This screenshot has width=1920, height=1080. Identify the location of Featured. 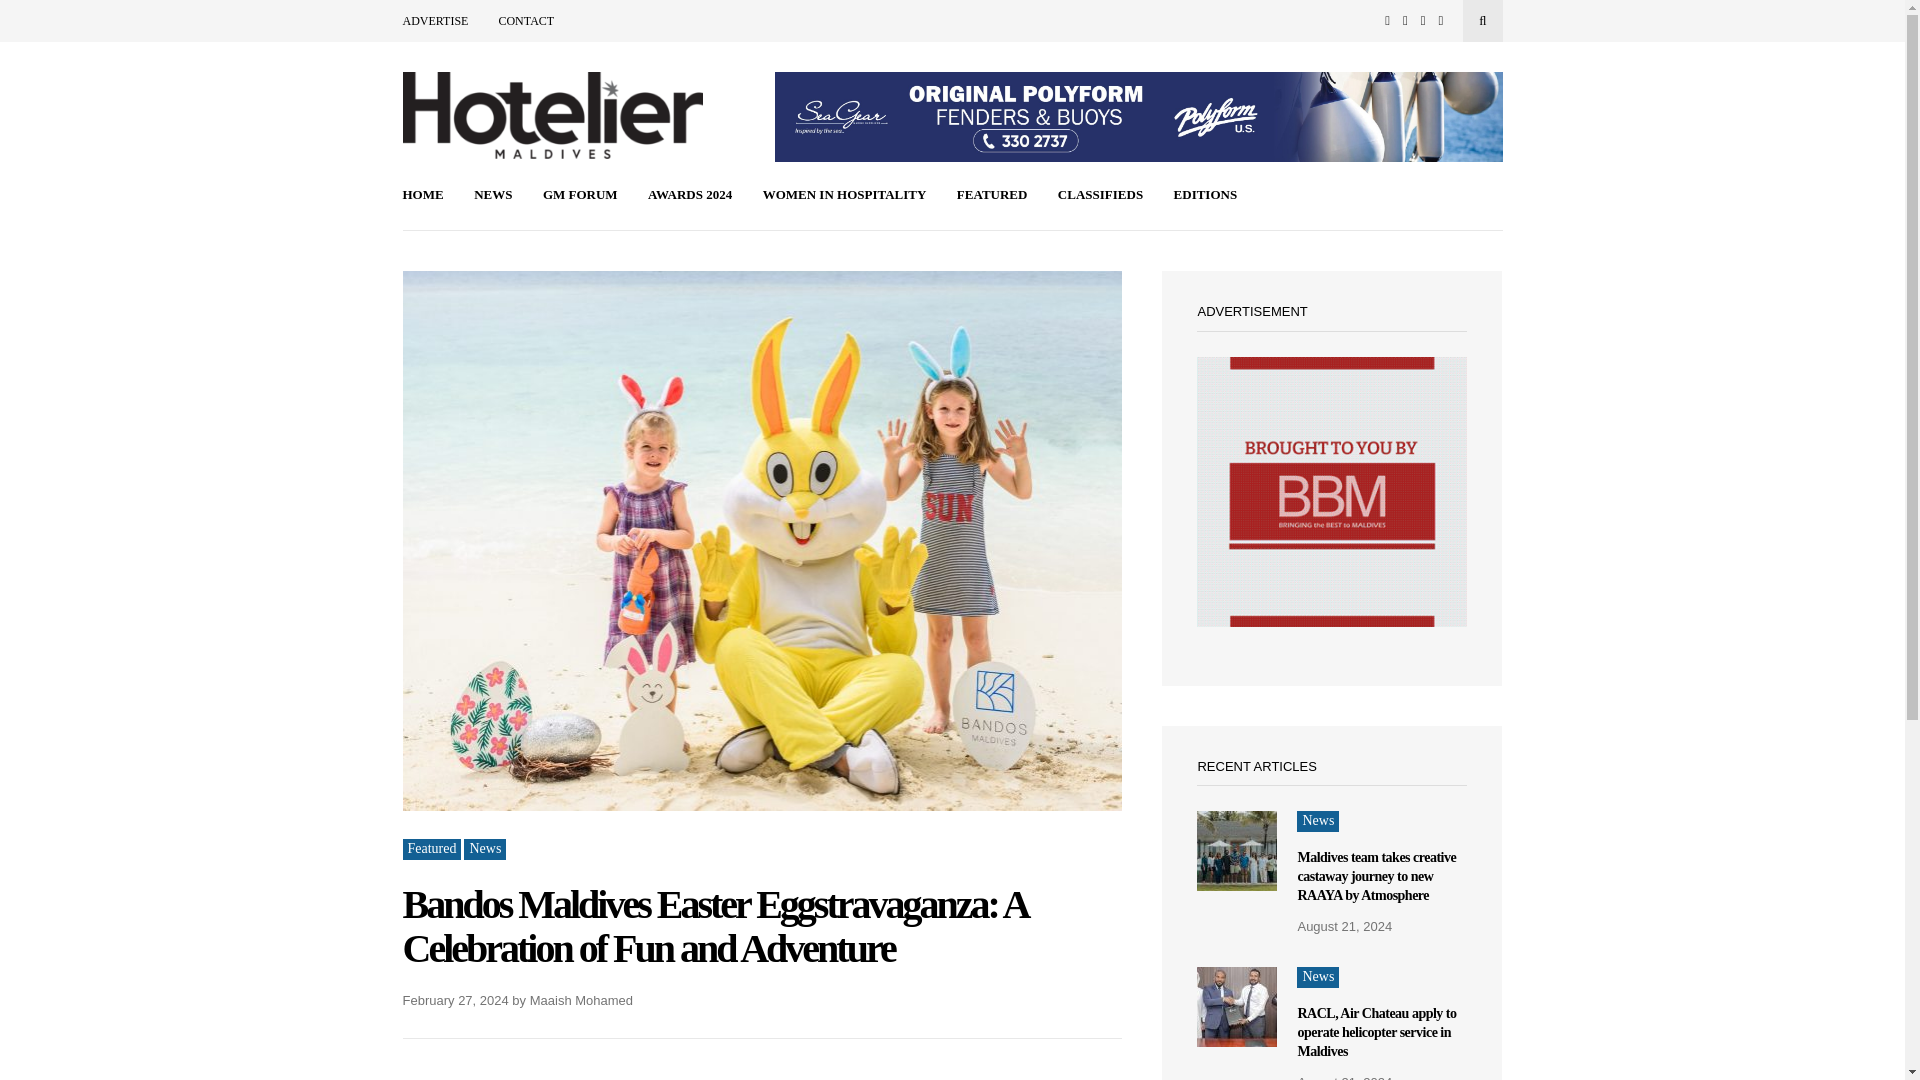
(430, 849).